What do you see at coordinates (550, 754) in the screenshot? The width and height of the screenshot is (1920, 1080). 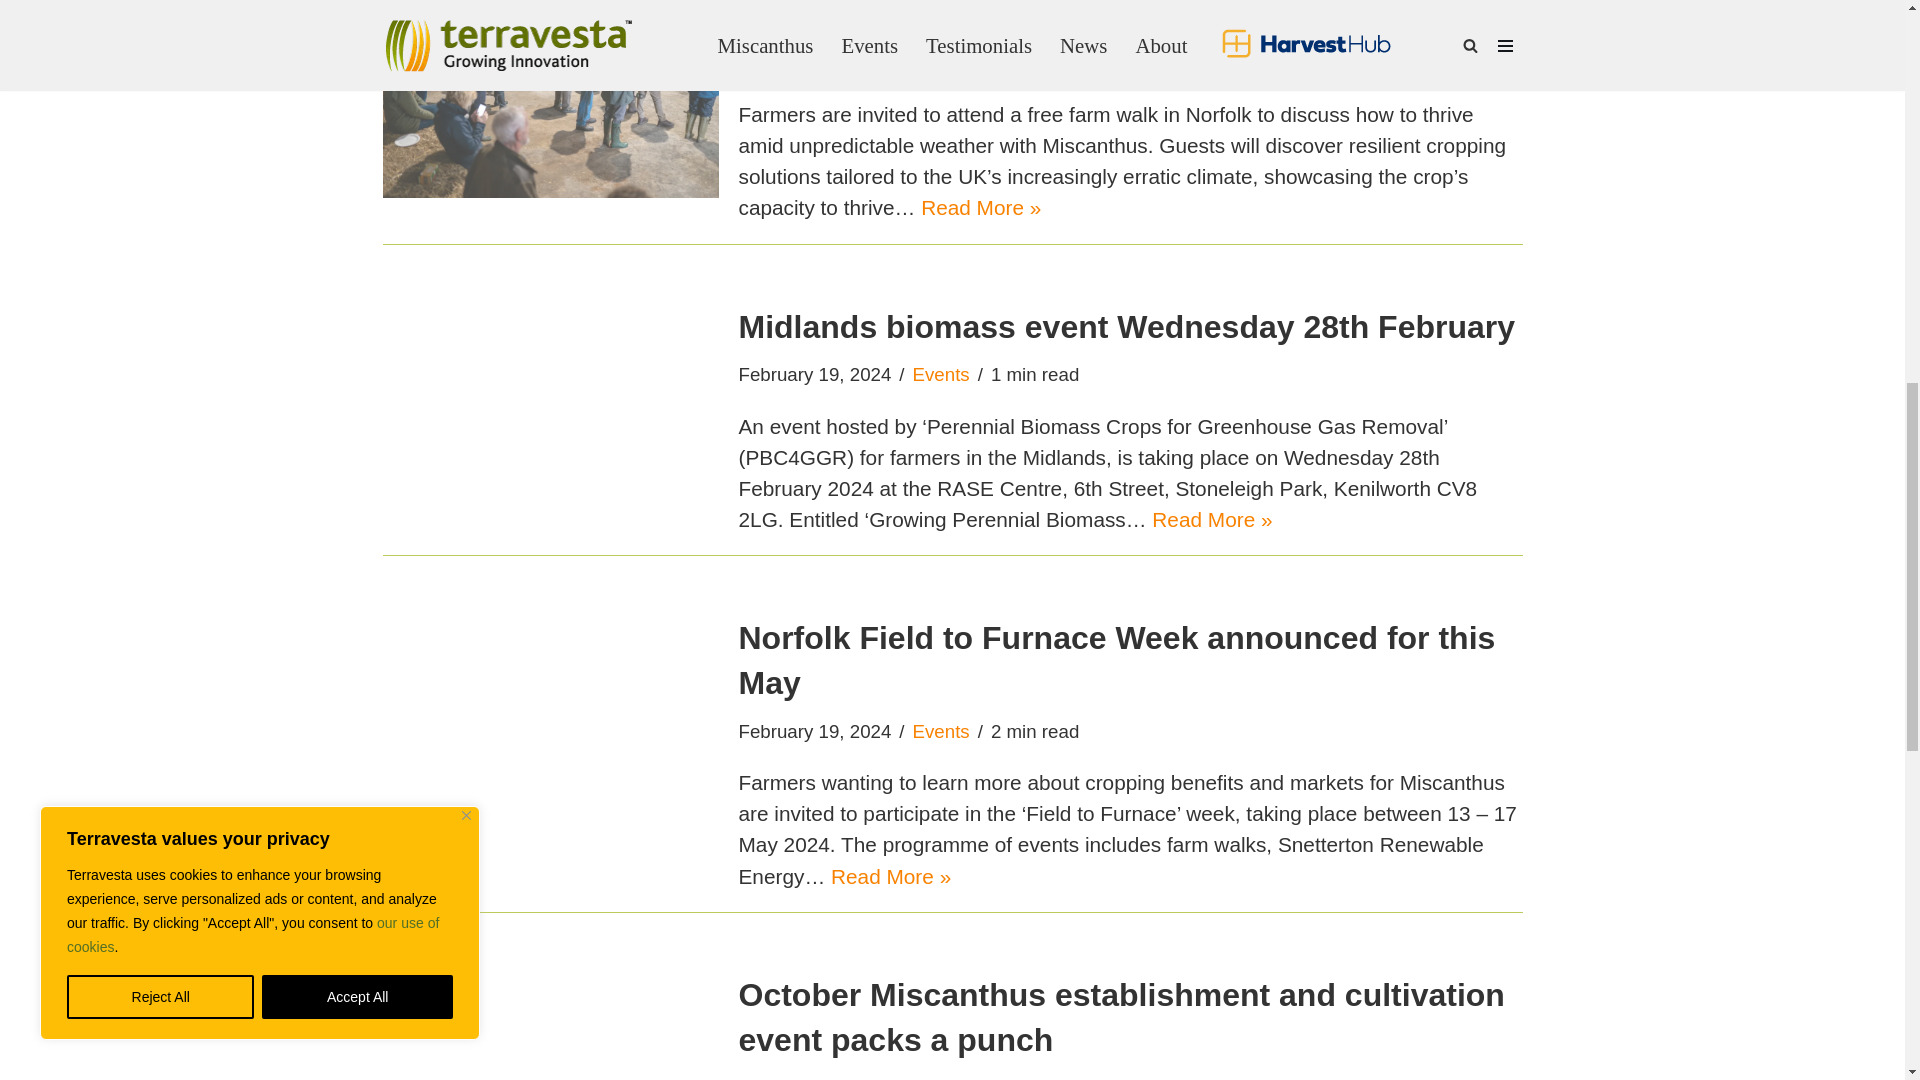 I see `Norfolk Field to Furnace Week announced for this May` at bounding box center [550, 754].